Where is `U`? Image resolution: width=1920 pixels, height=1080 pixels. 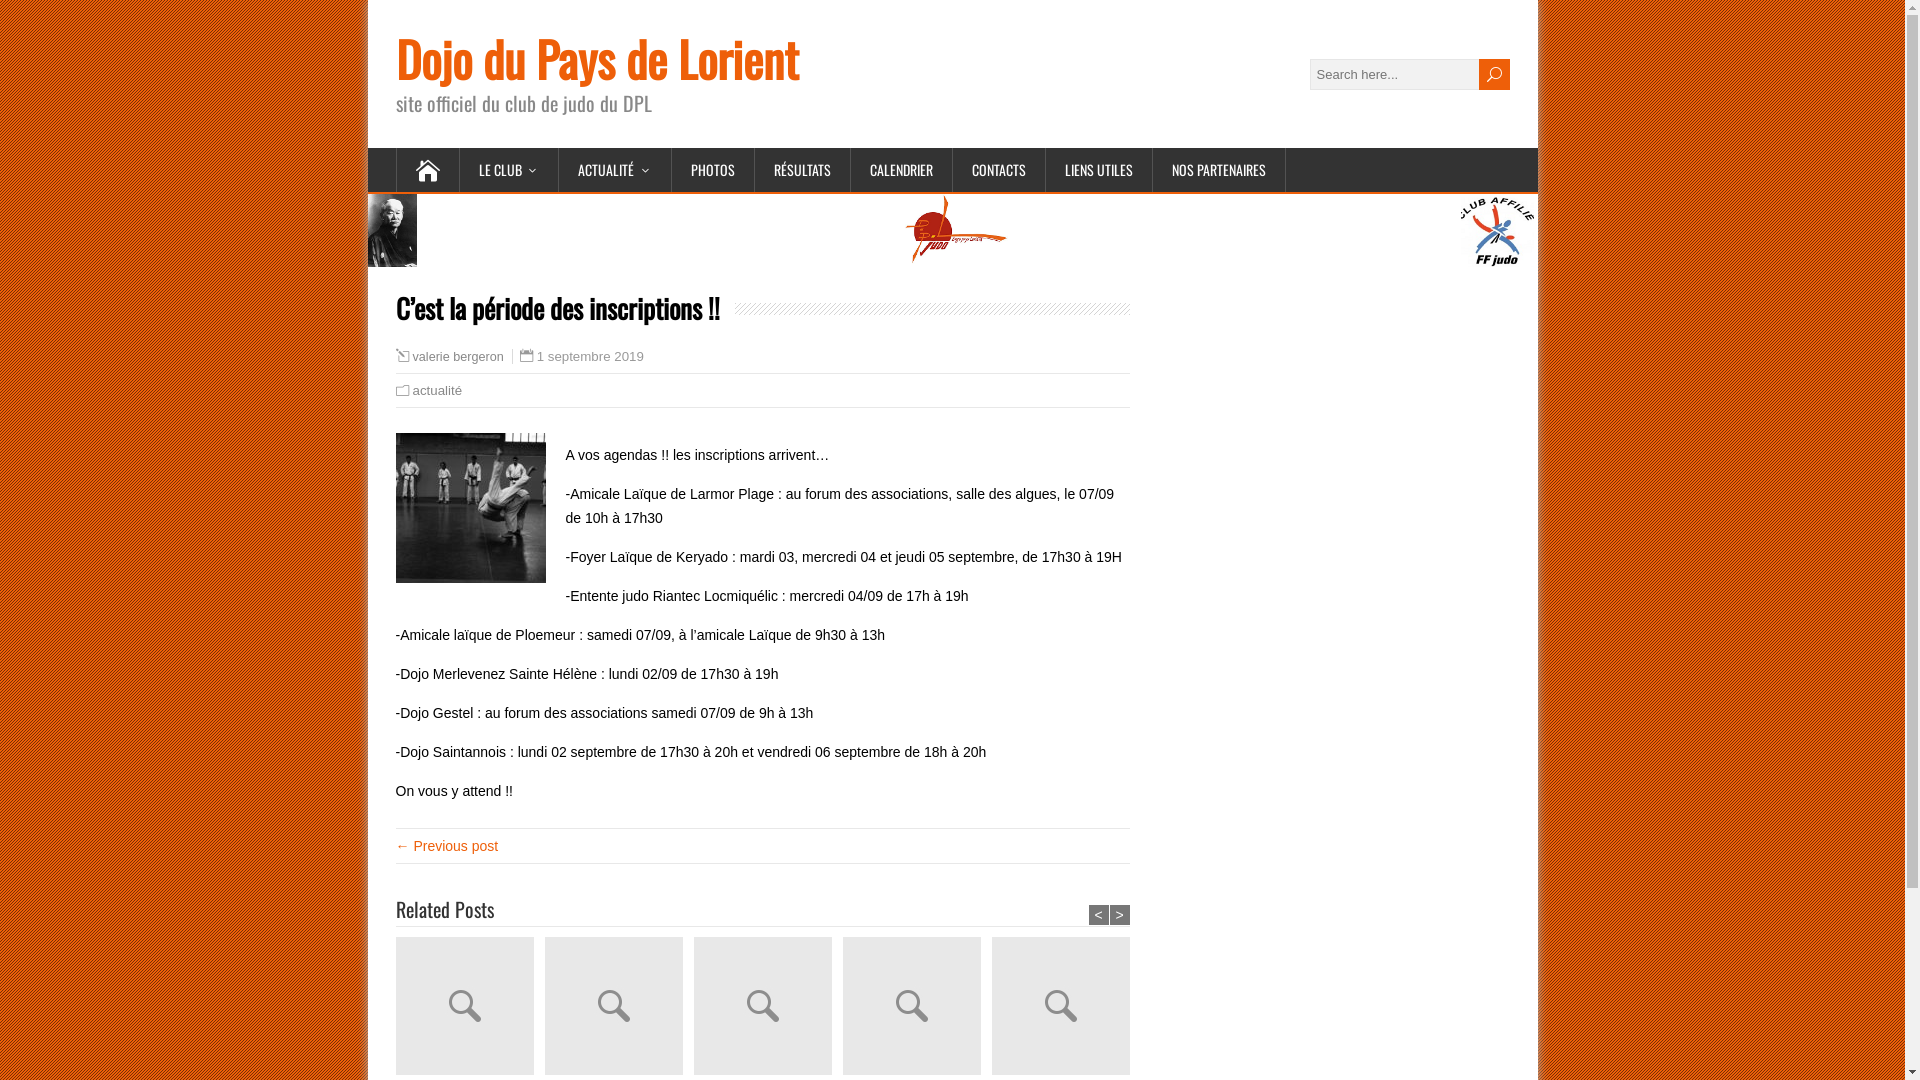 U is located at coordinates (1494, 74).